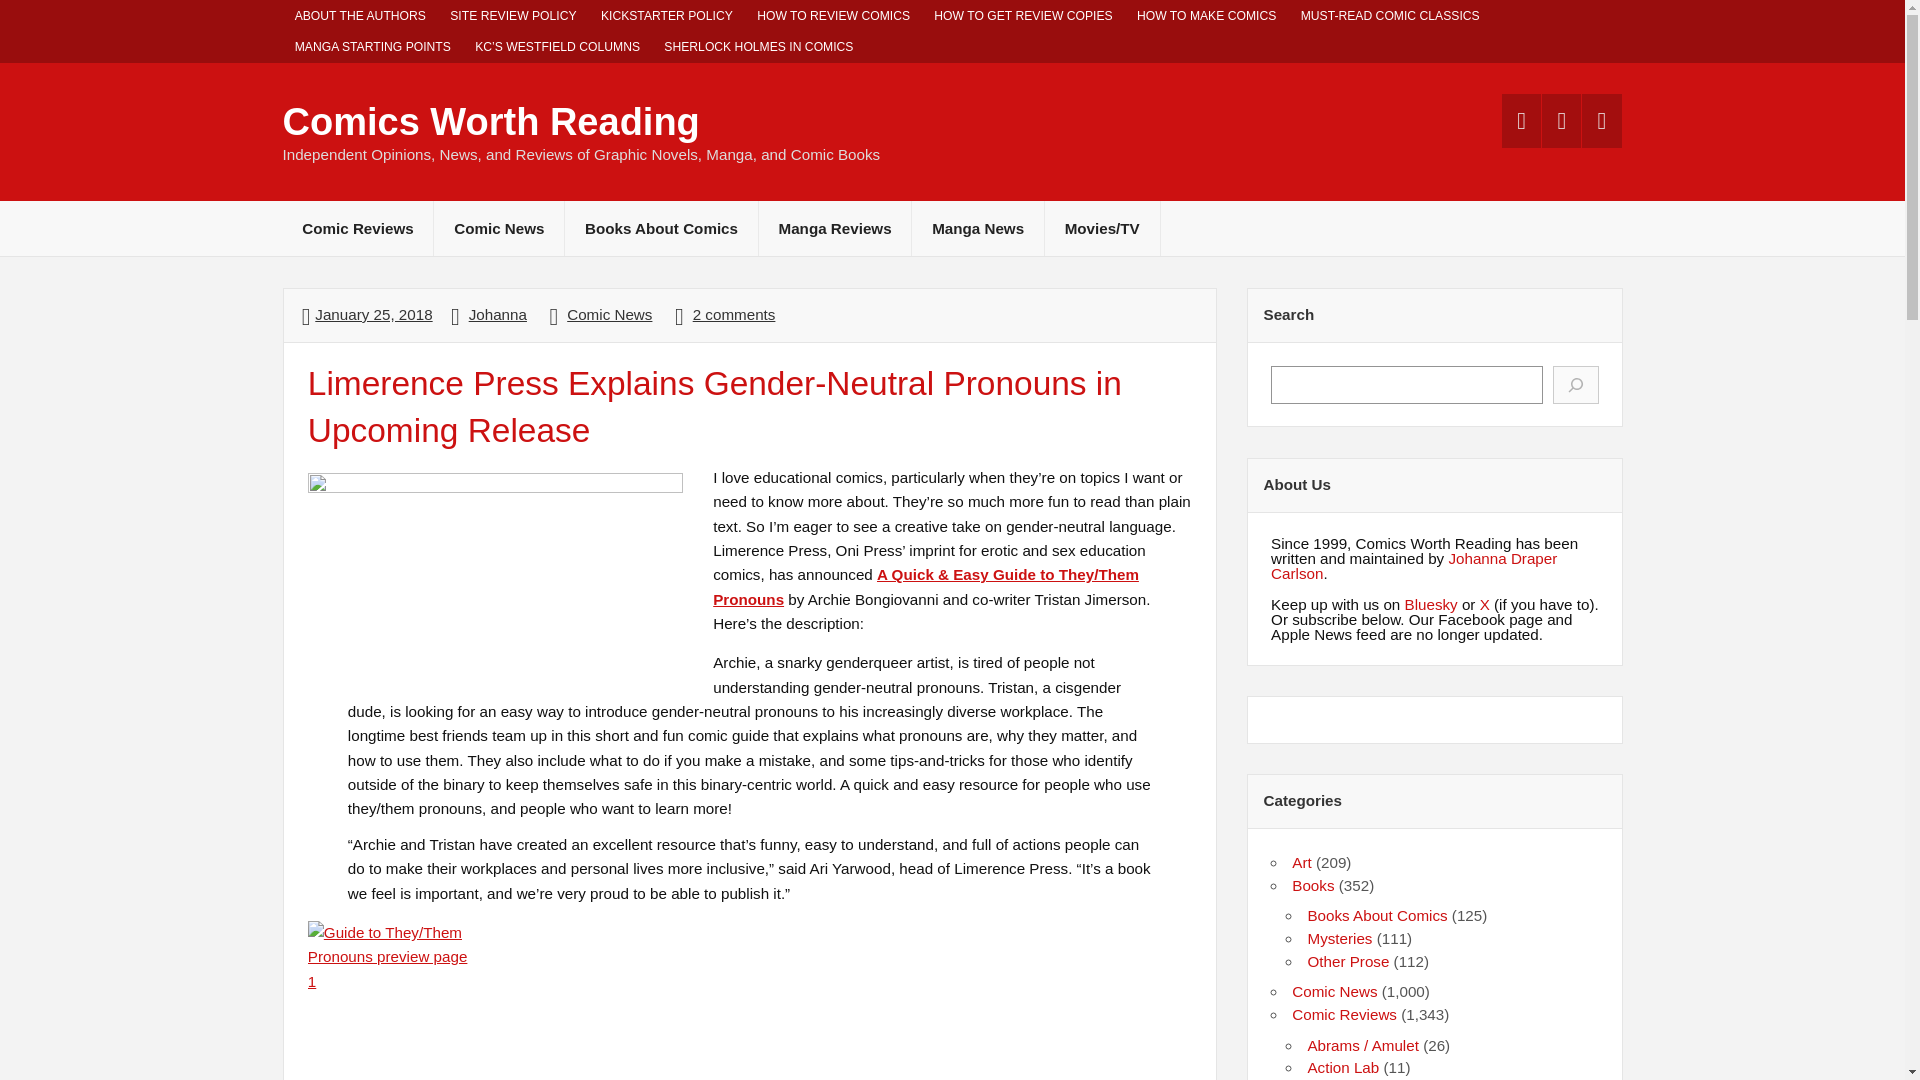 The width and height of the screenshot is (1920, 1080). I want to click on Books About Comics, so click(661, 228).